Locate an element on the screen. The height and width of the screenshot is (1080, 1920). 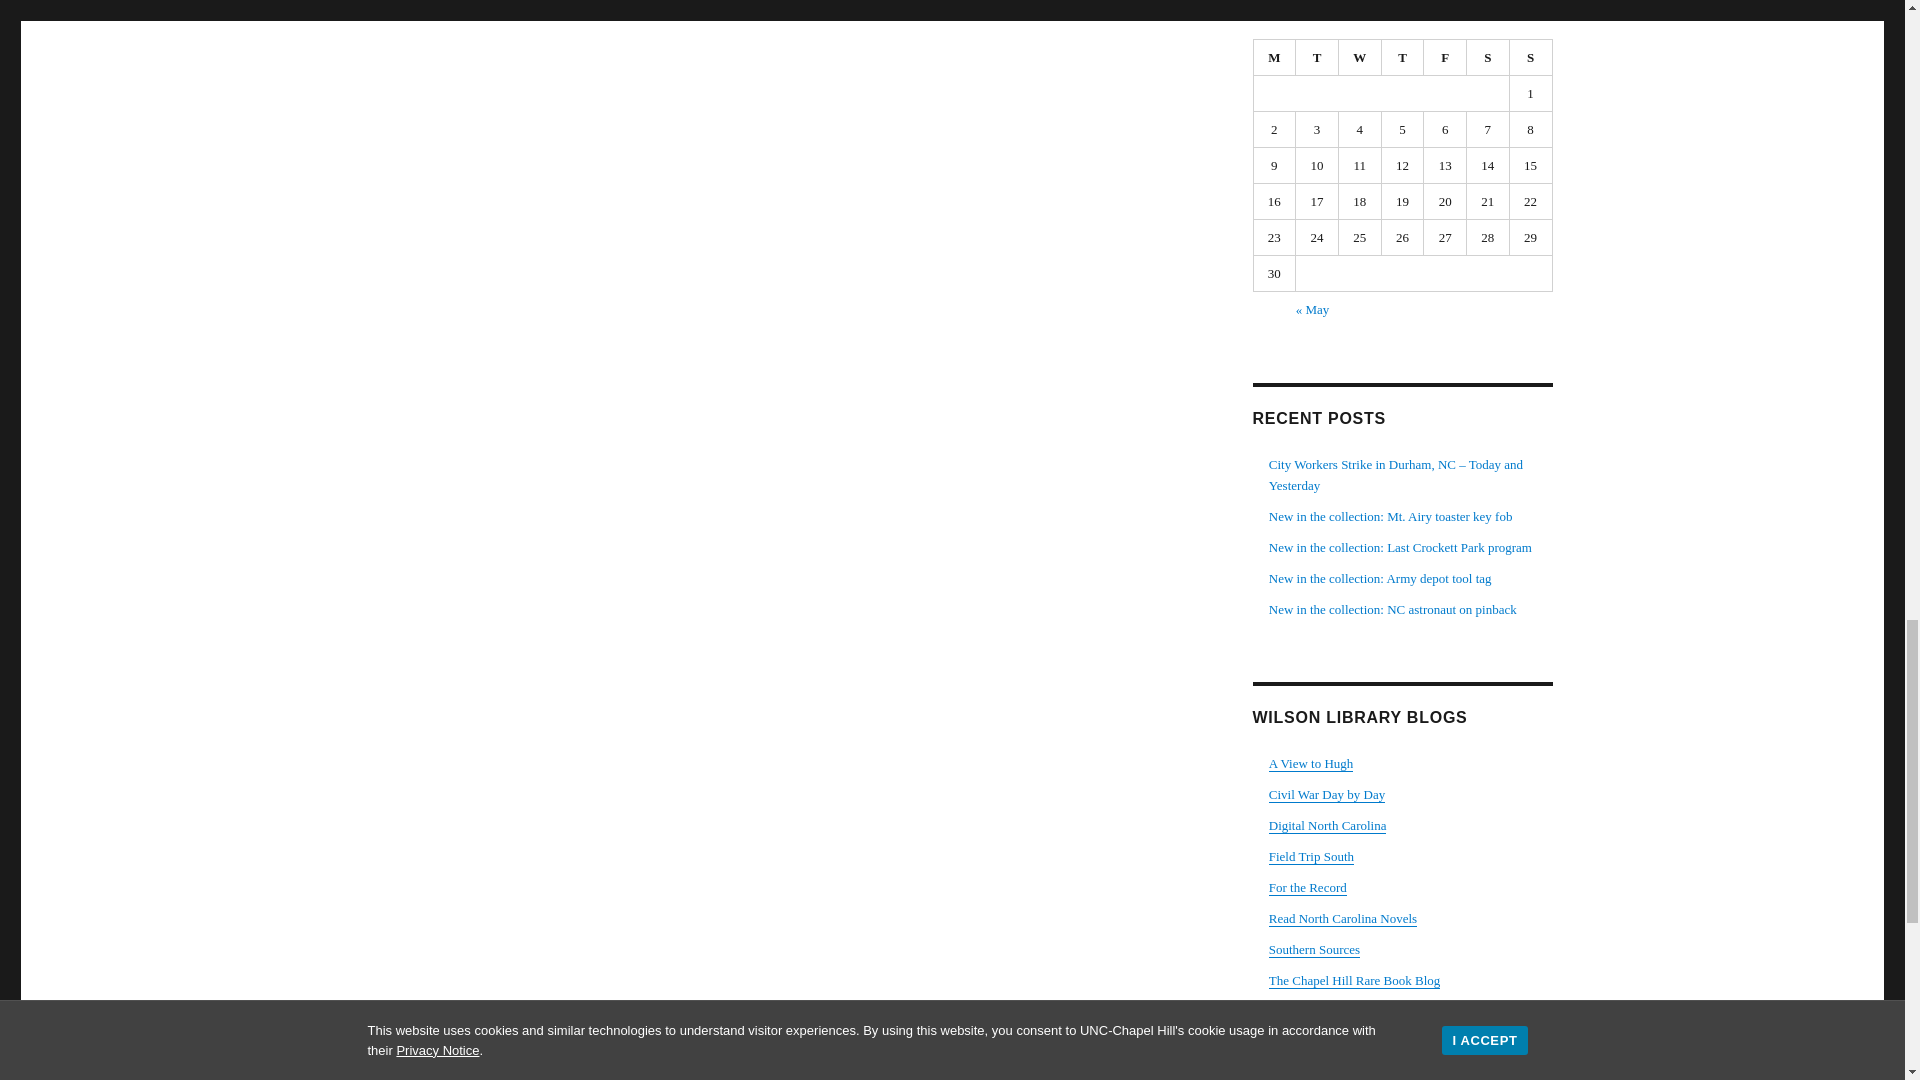
A guide to recent fiction set in North Carolina is located at coordinates (1342, 918).